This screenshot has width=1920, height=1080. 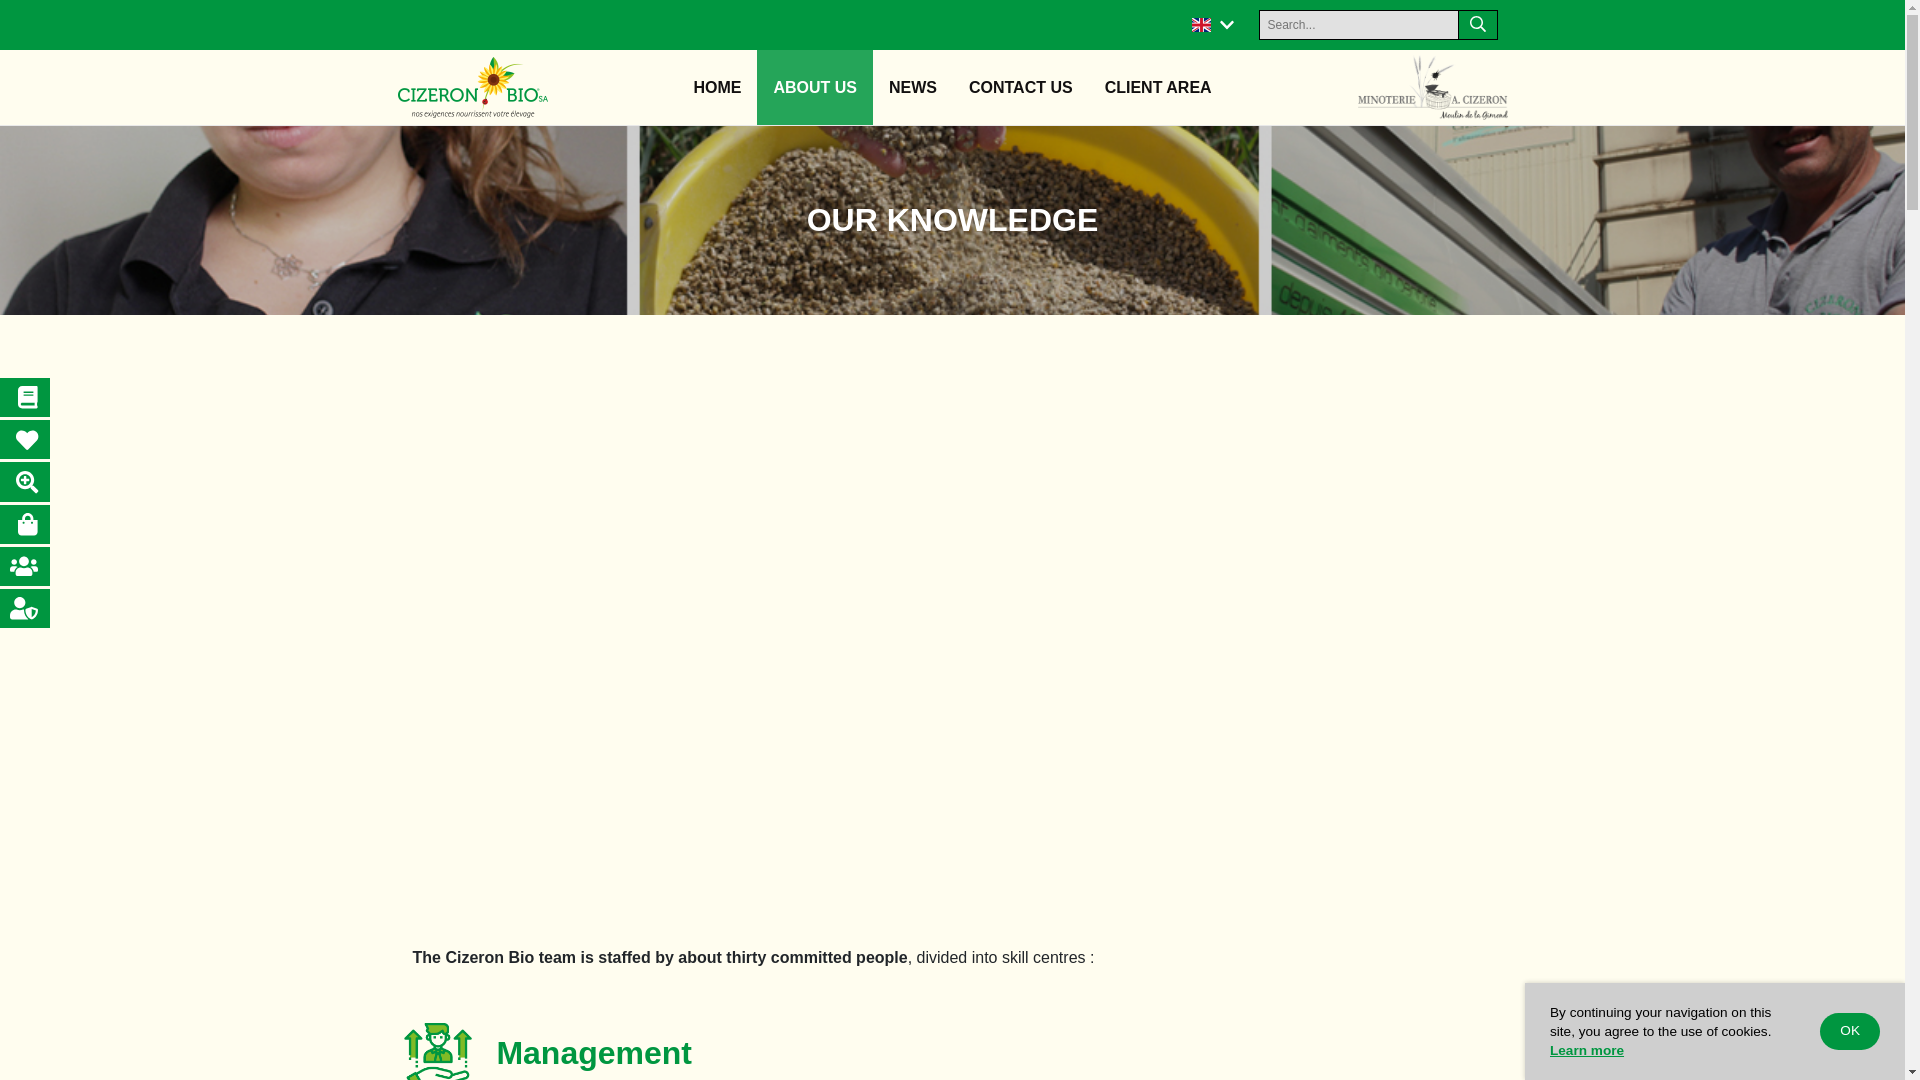 I want to click on News, so click(x=912, y=87).